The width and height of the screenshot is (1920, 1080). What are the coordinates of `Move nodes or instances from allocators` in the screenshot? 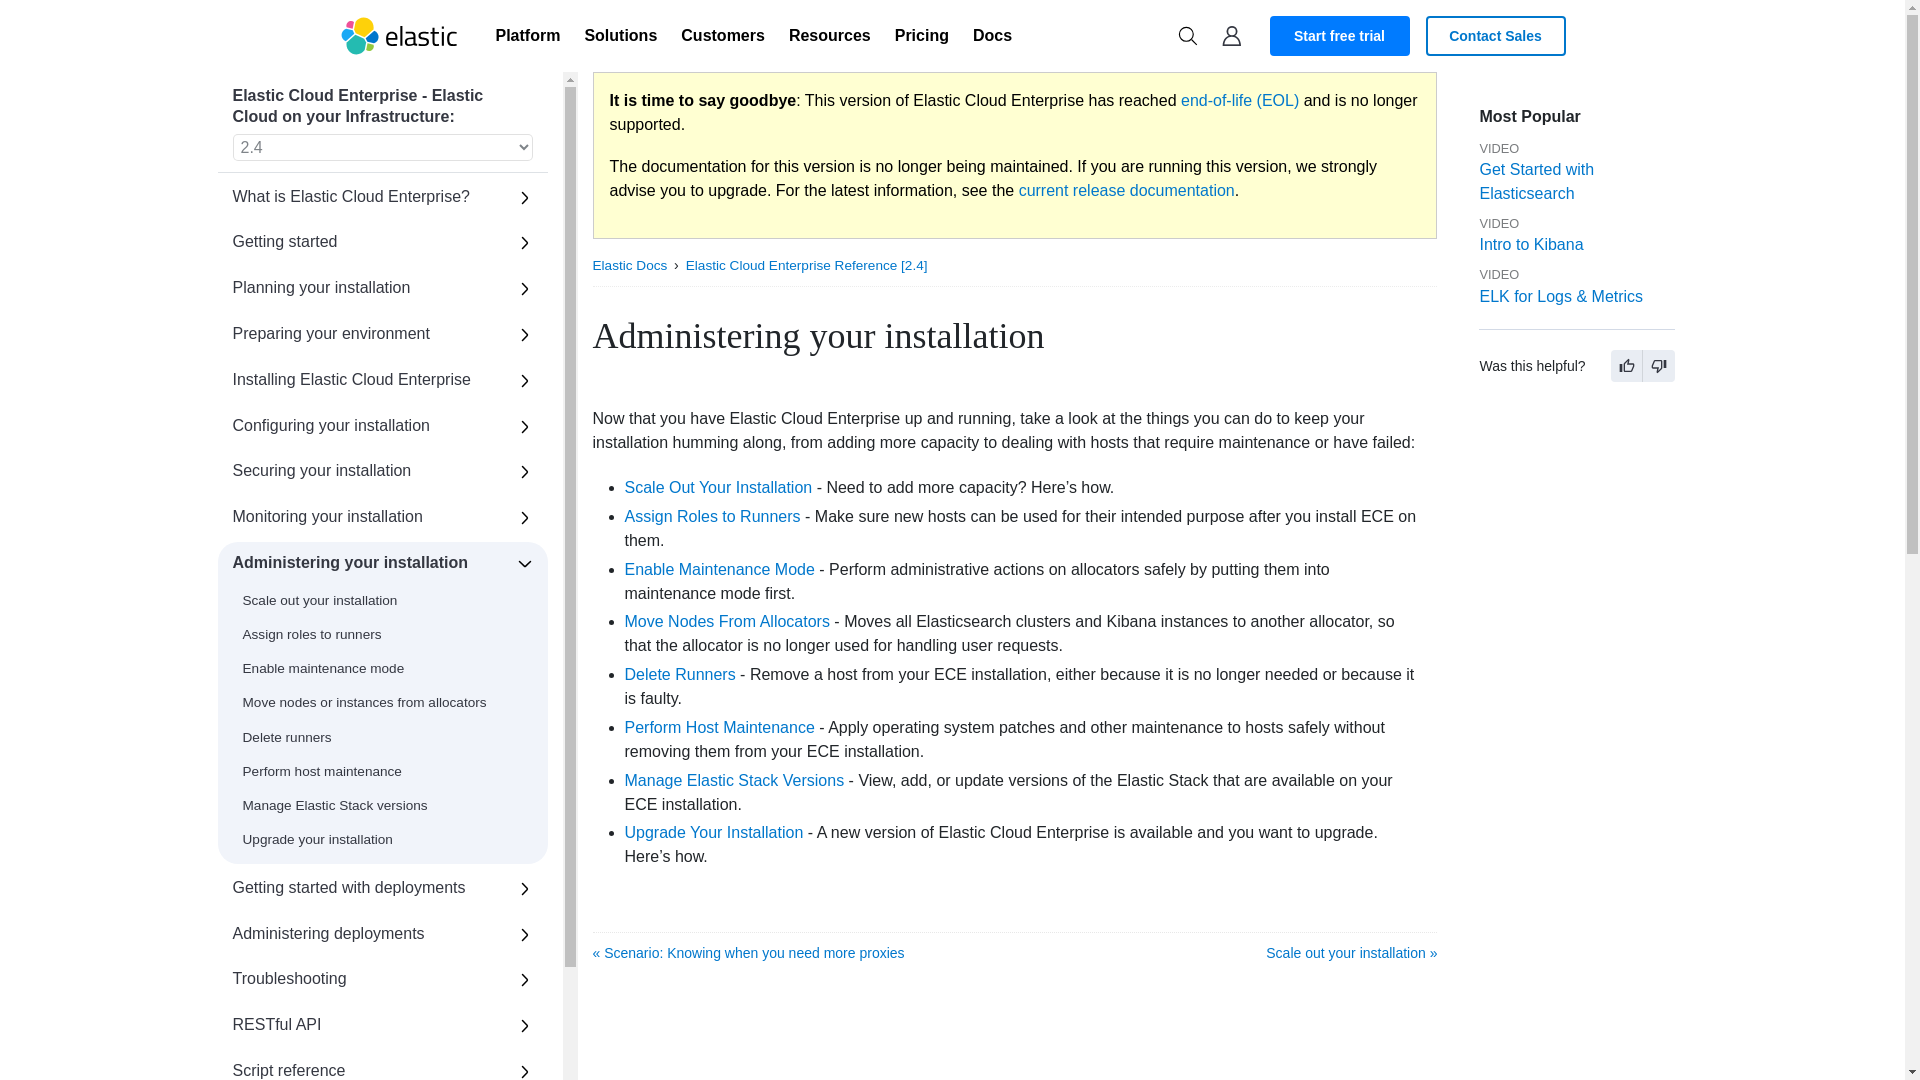 It's located at (726, 621).